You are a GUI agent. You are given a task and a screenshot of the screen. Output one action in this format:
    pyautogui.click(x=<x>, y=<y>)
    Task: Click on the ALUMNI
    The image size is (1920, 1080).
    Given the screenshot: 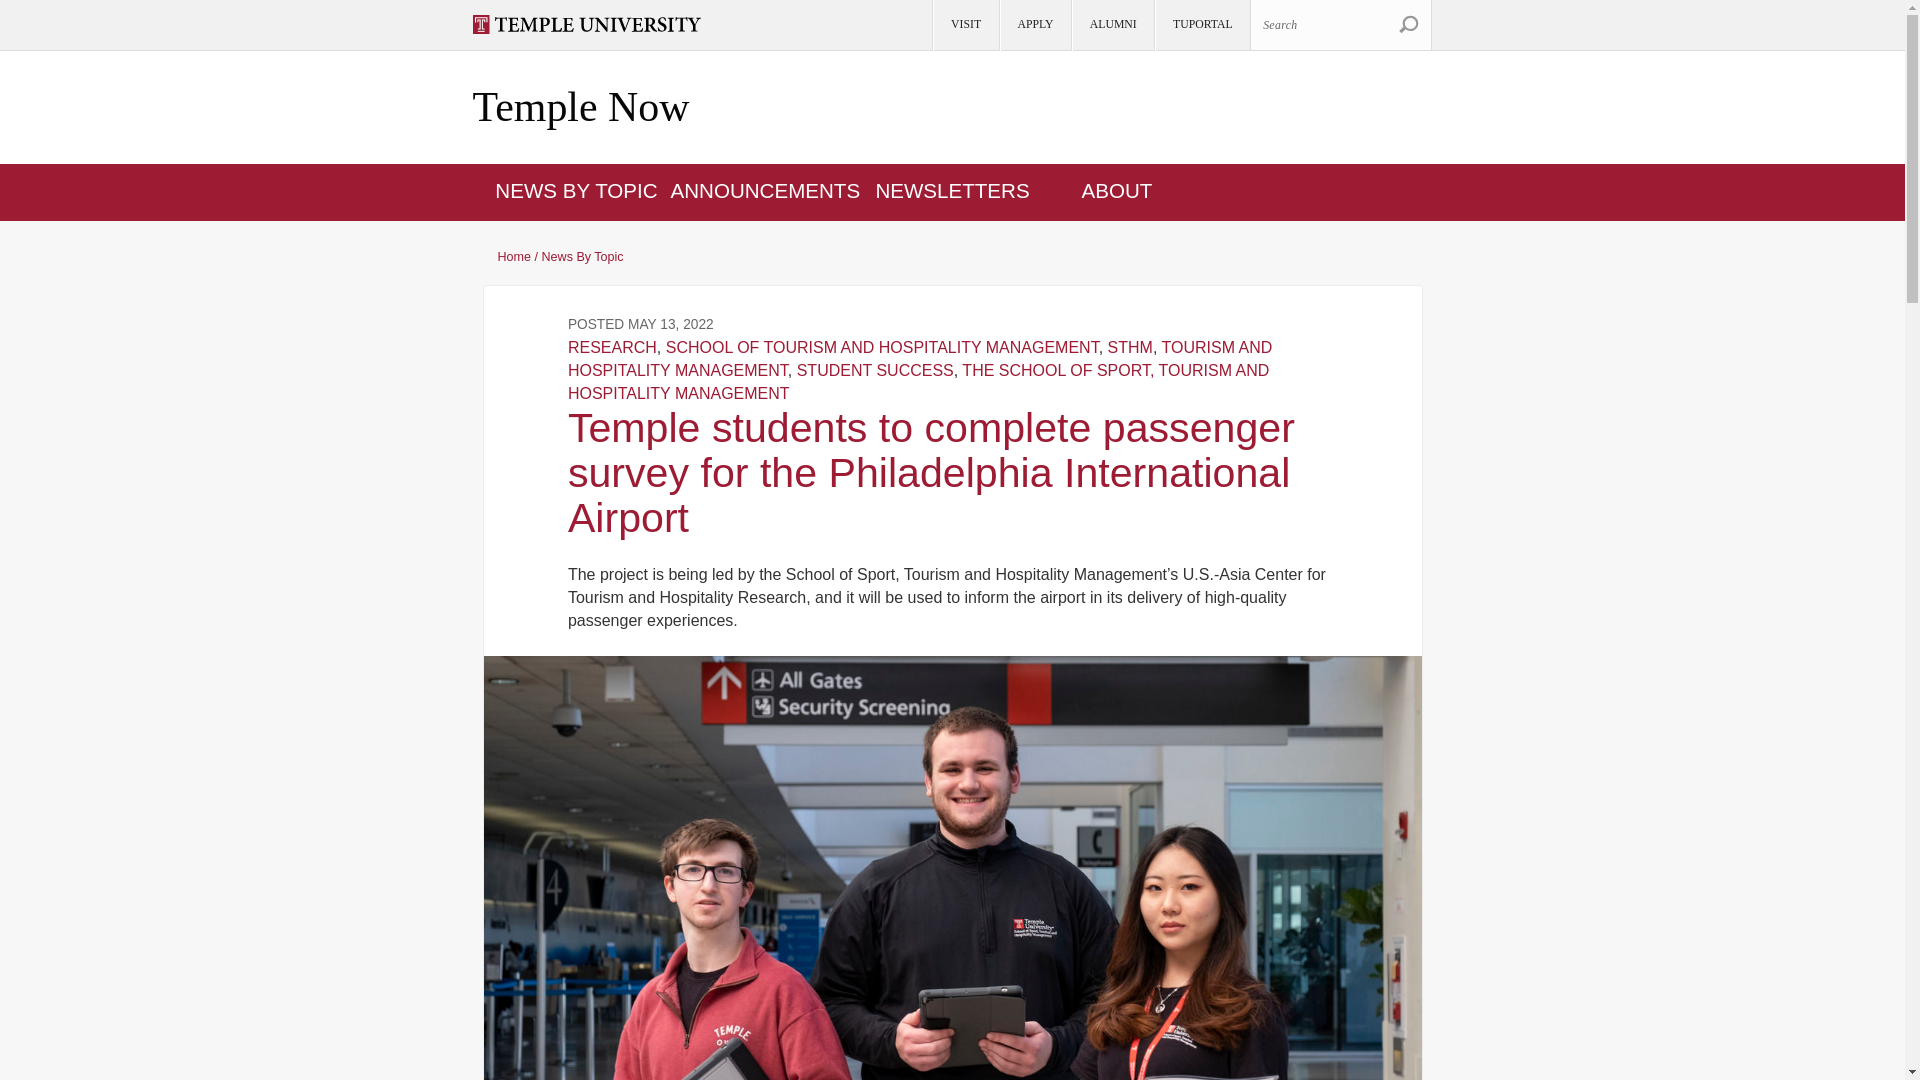 What is the action you would take?
    pyautogui.click(x=1112, y=25)
    